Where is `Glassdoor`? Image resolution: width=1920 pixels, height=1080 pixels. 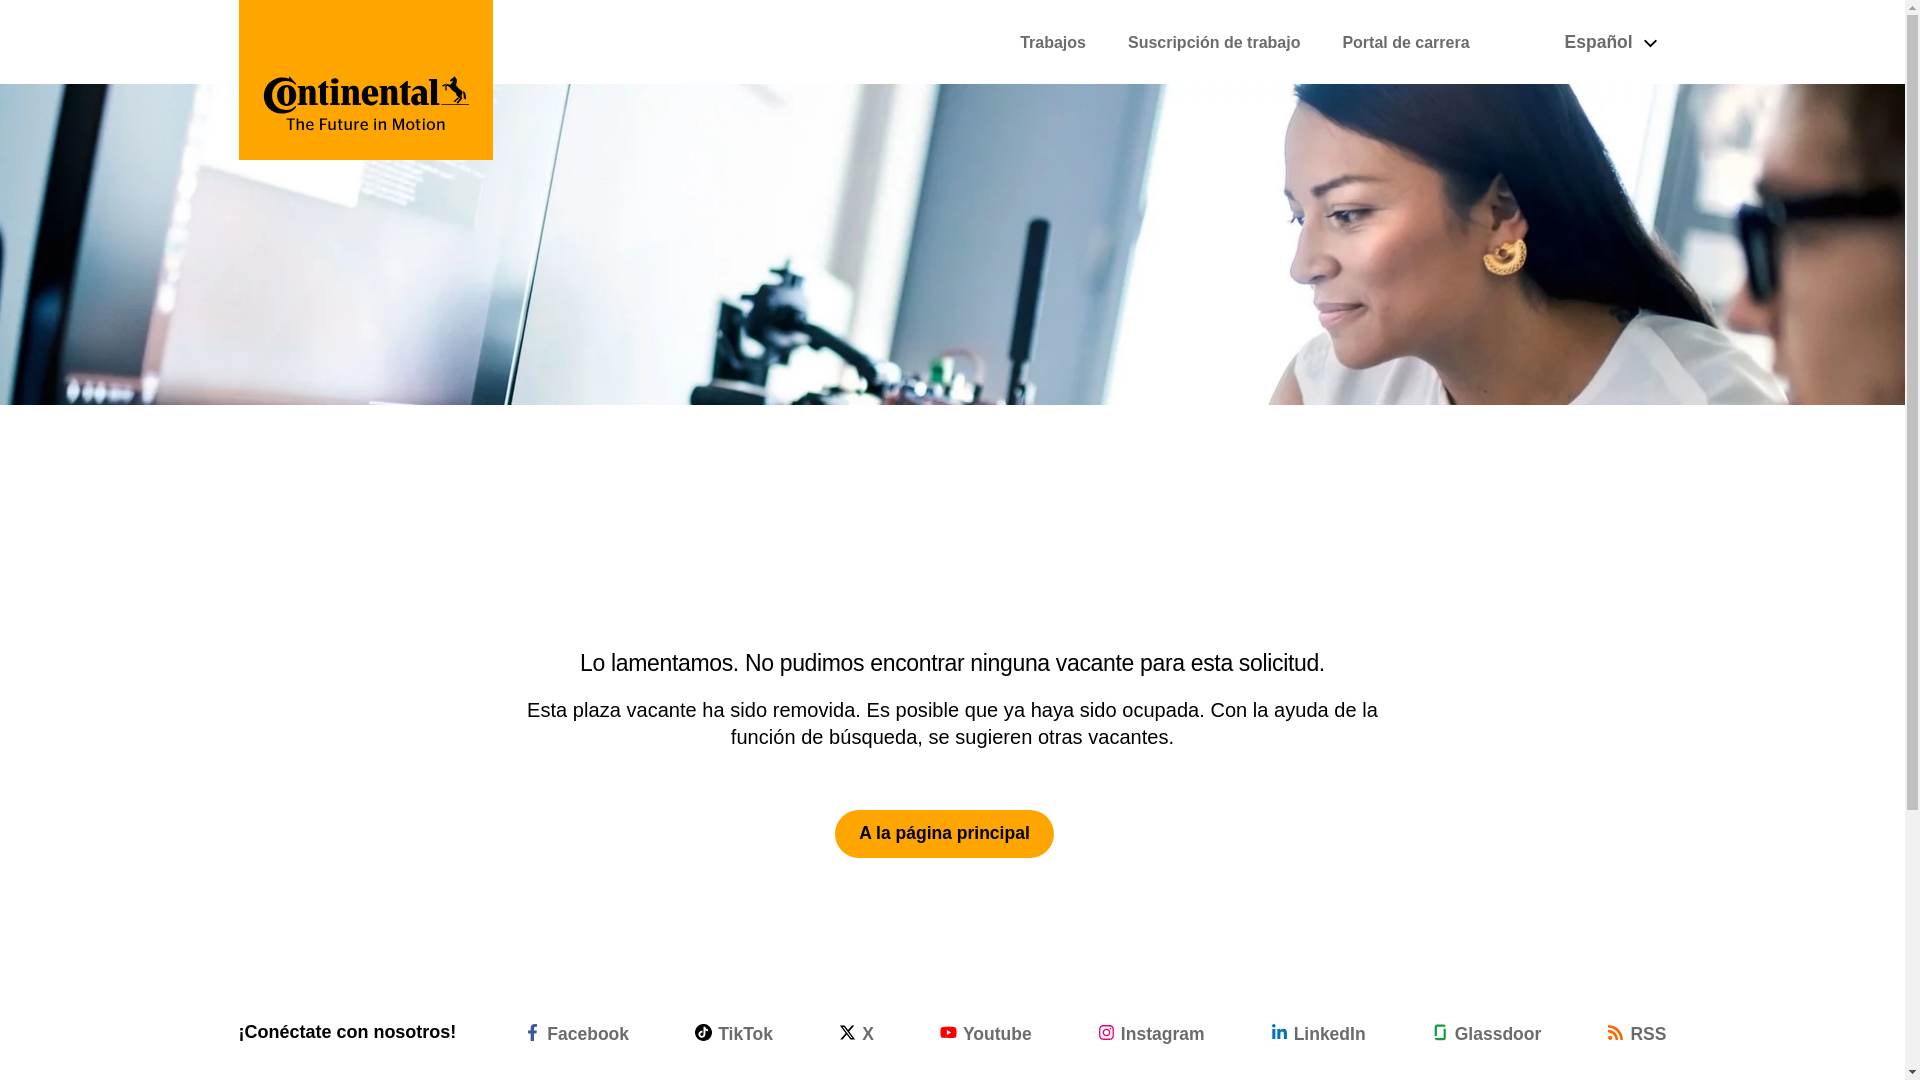 Glassdoor is located at coordinates (1486, 1032).